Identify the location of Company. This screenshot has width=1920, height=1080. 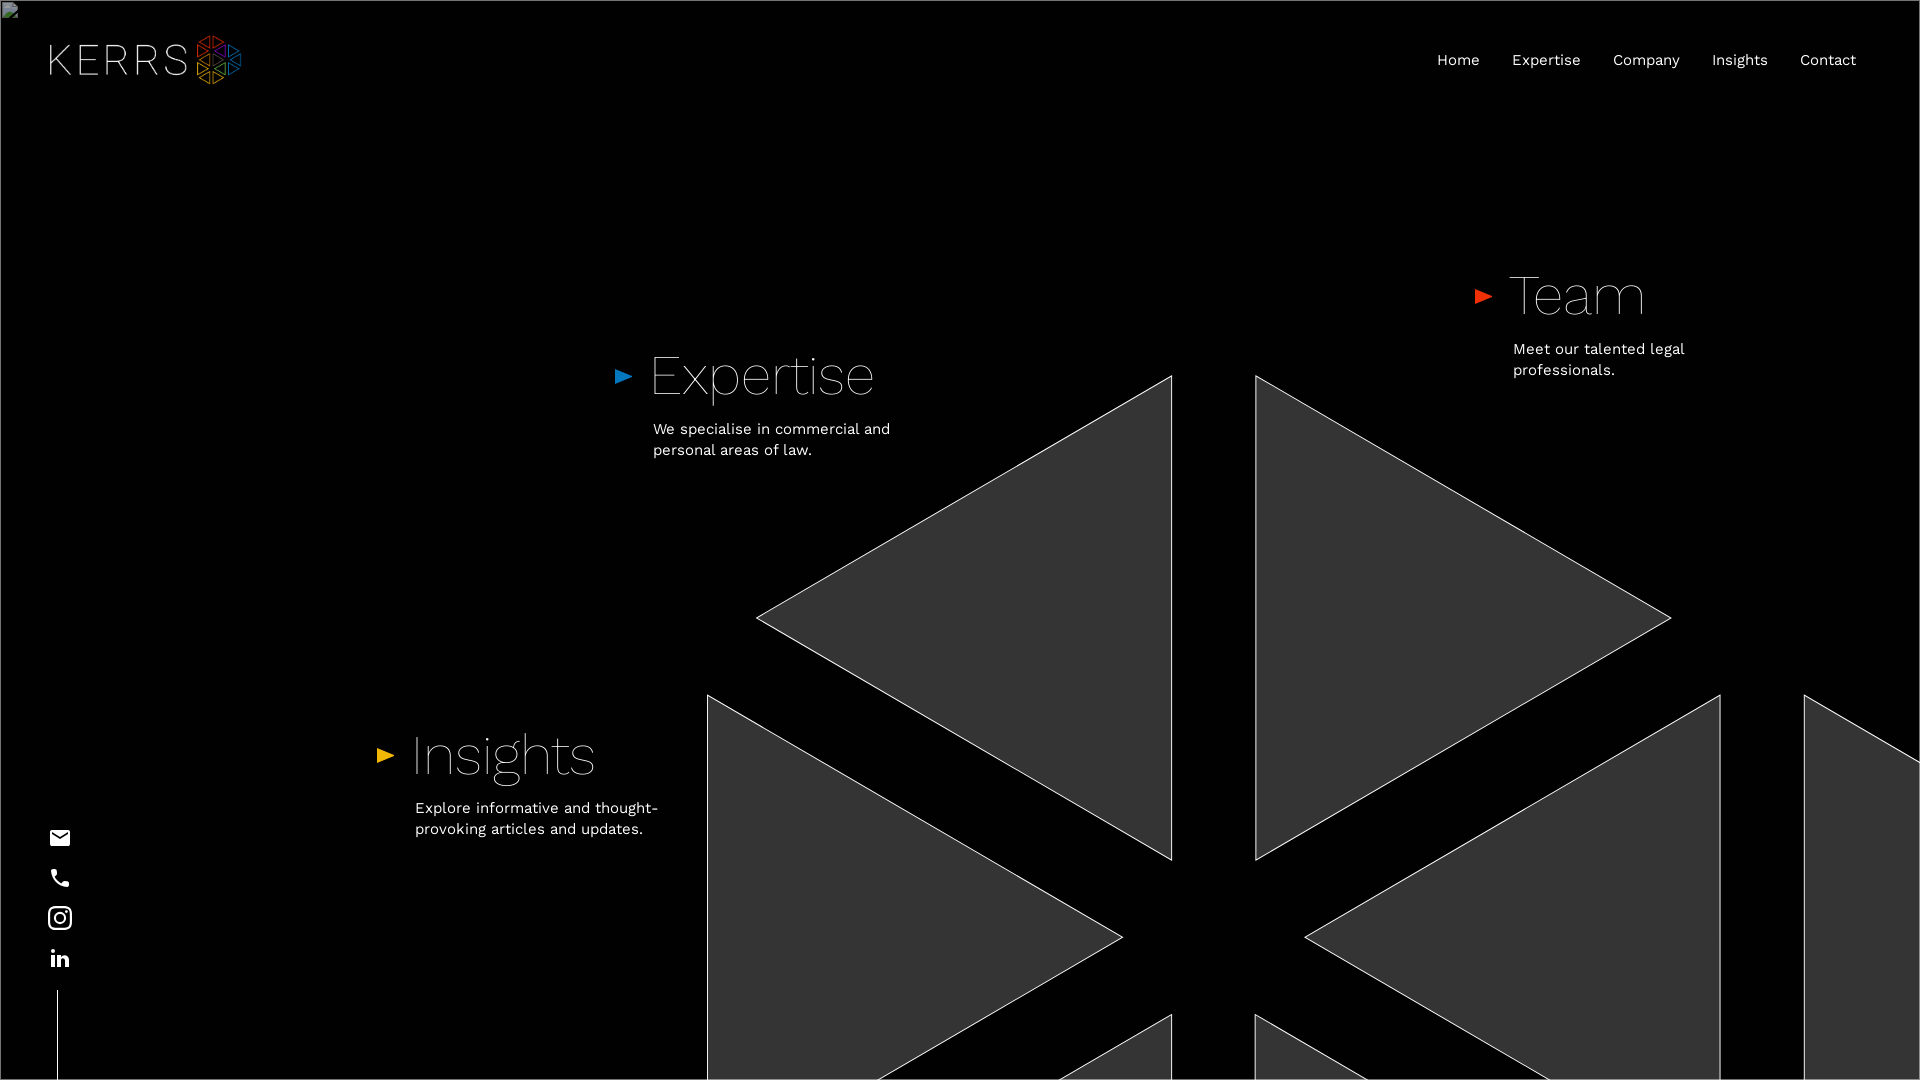
(1646, 60).